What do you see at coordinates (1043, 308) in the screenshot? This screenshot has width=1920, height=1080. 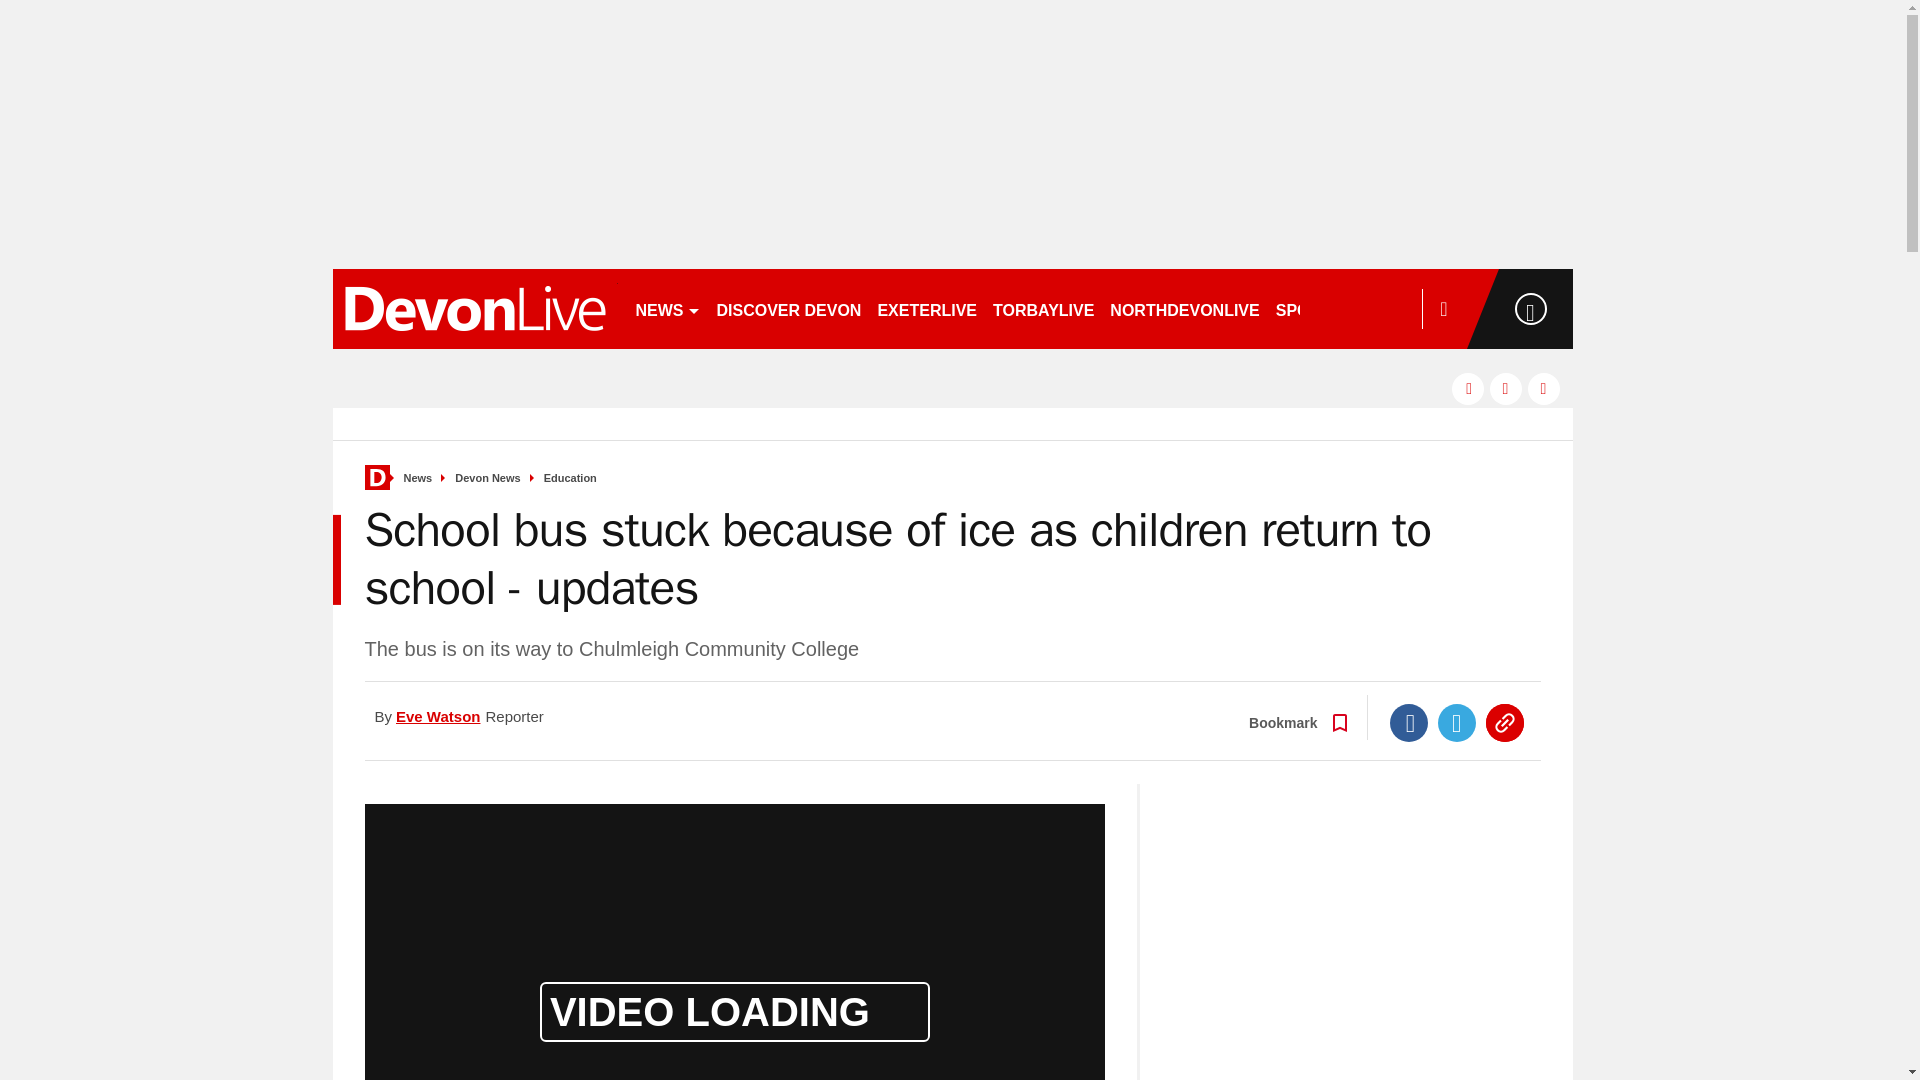 I see `TORBAYLIVE` at bounding box center [1043, 308].